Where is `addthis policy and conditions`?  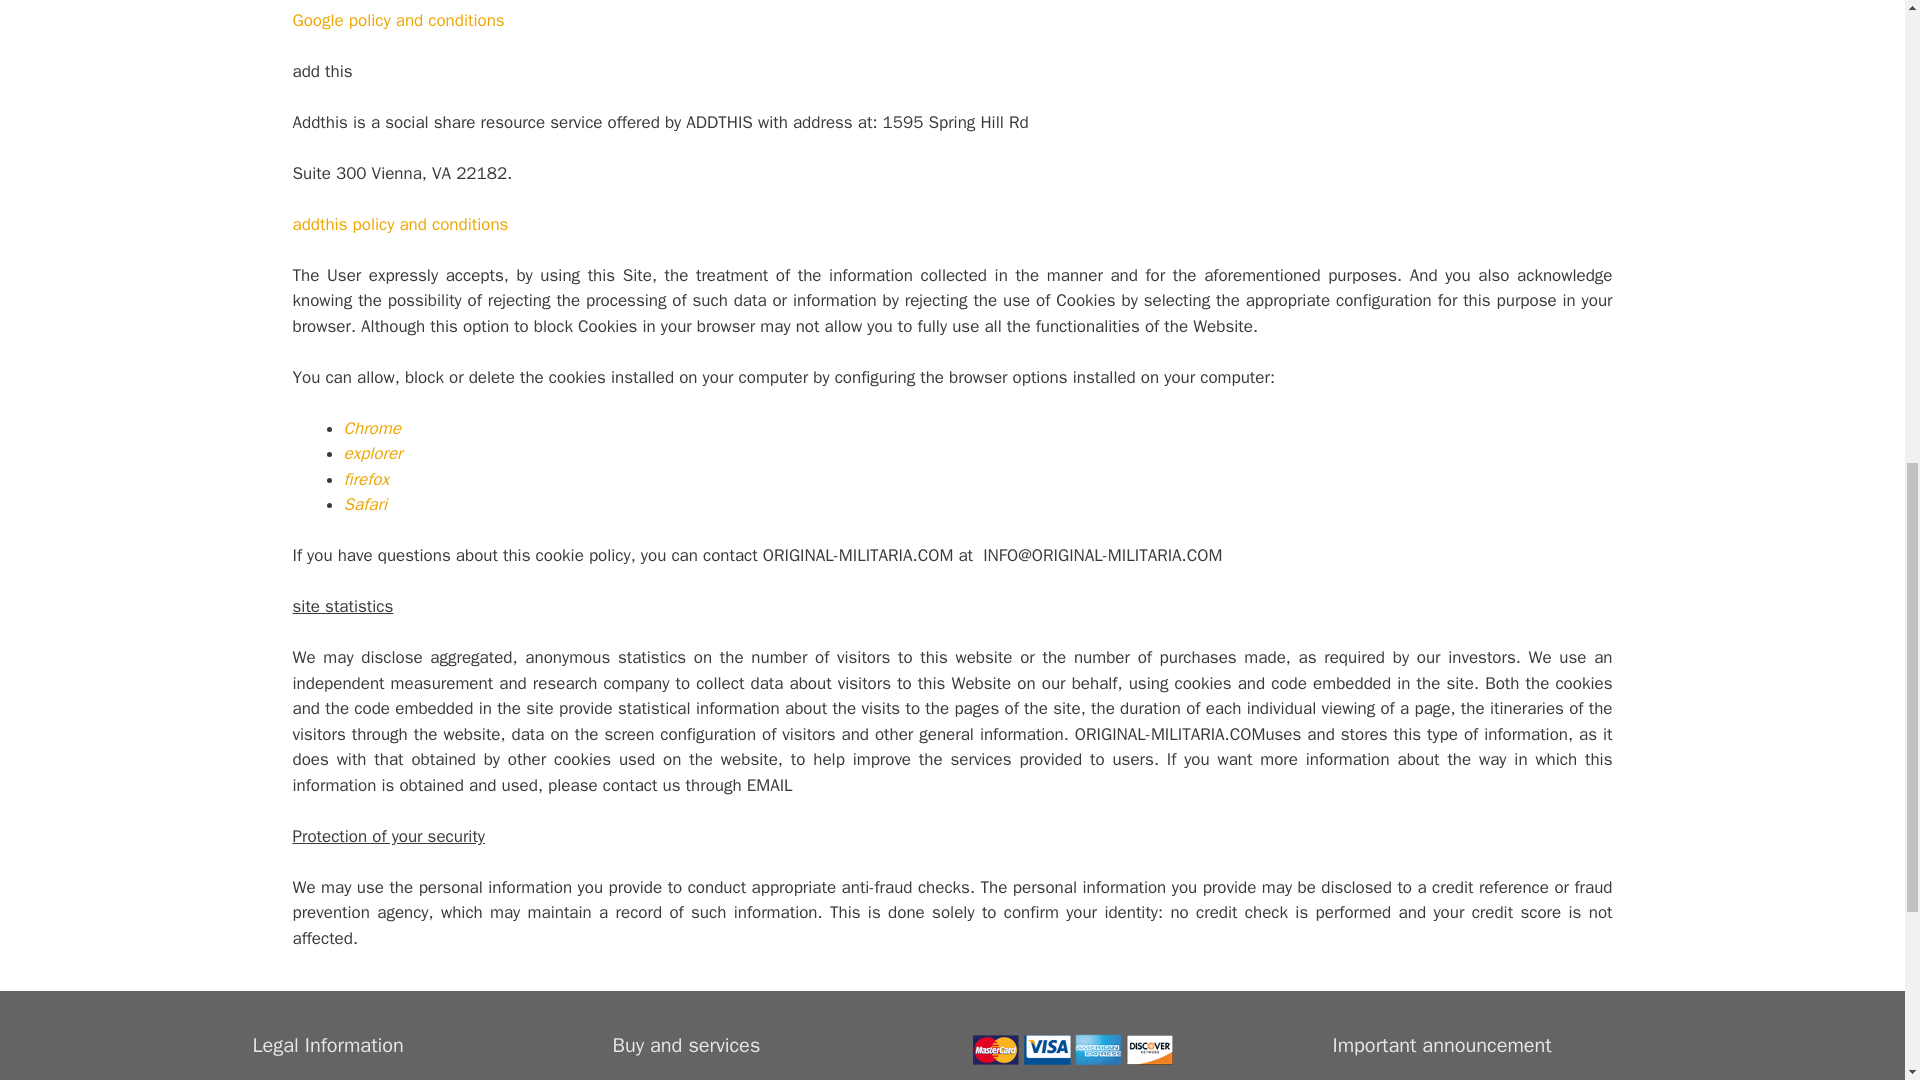 addthis policy and conditions is located at coordinates (400, 224).